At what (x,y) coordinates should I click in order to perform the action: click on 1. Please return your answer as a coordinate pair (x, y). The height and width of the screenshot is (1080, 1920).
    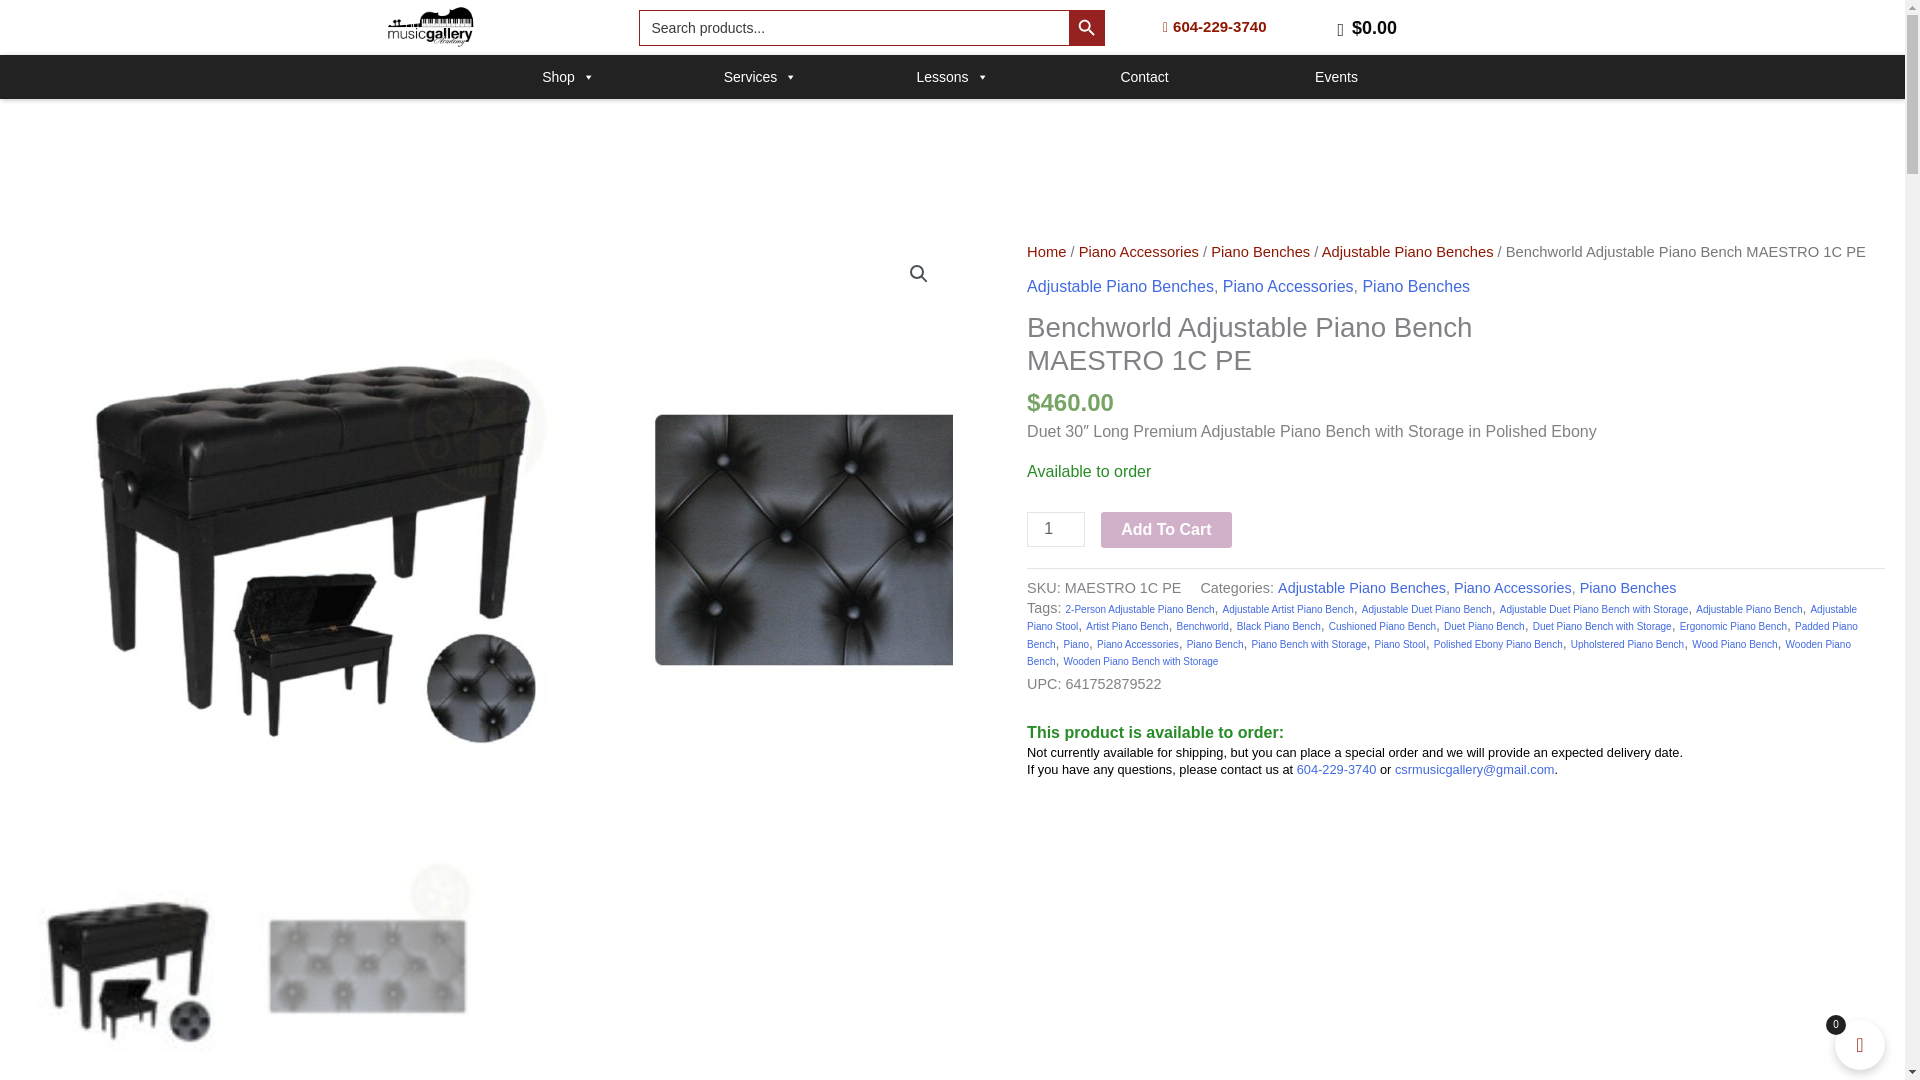
    Looking at the image, I should click on (1056, 528).